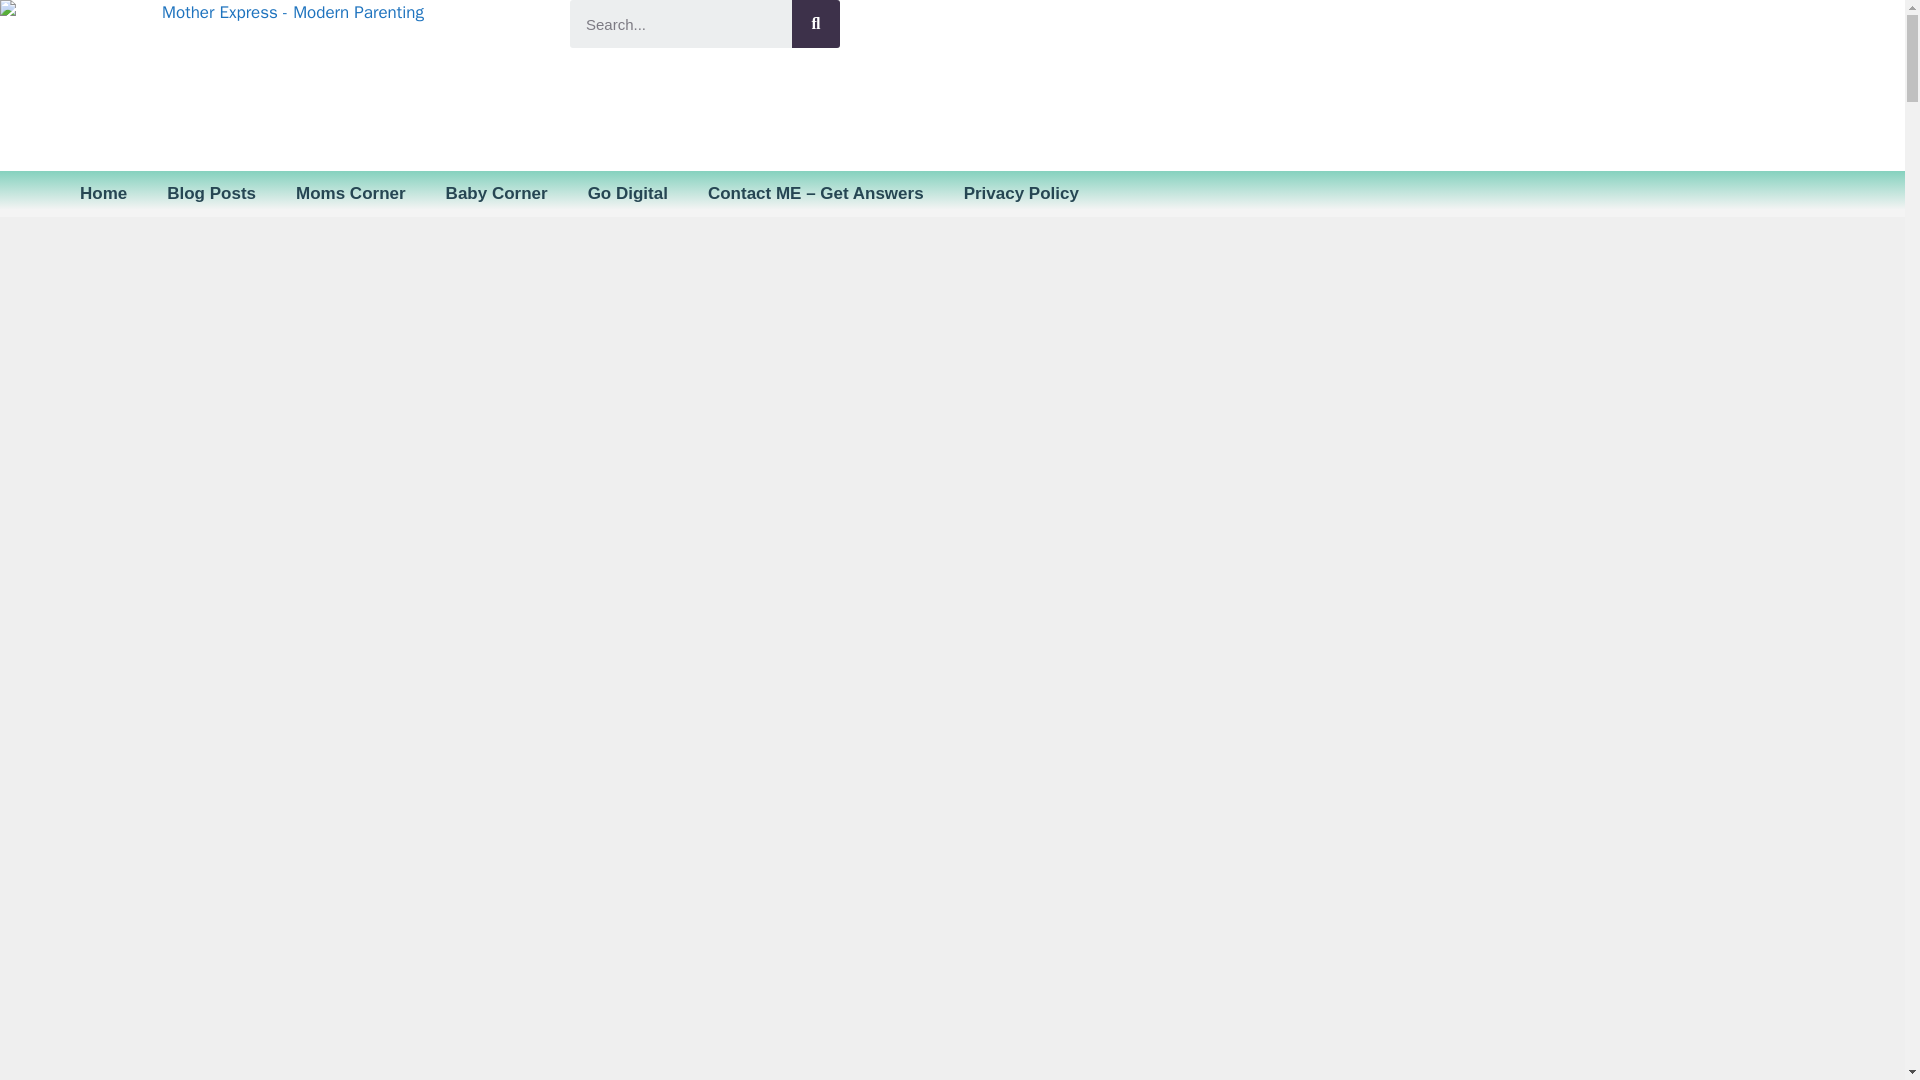 The height and width of the screenshot is (1080, 1920). What do you see at coordinates (628, 194) in the screenshot?
I see `Go Digital` at bounding box center [628, 194].